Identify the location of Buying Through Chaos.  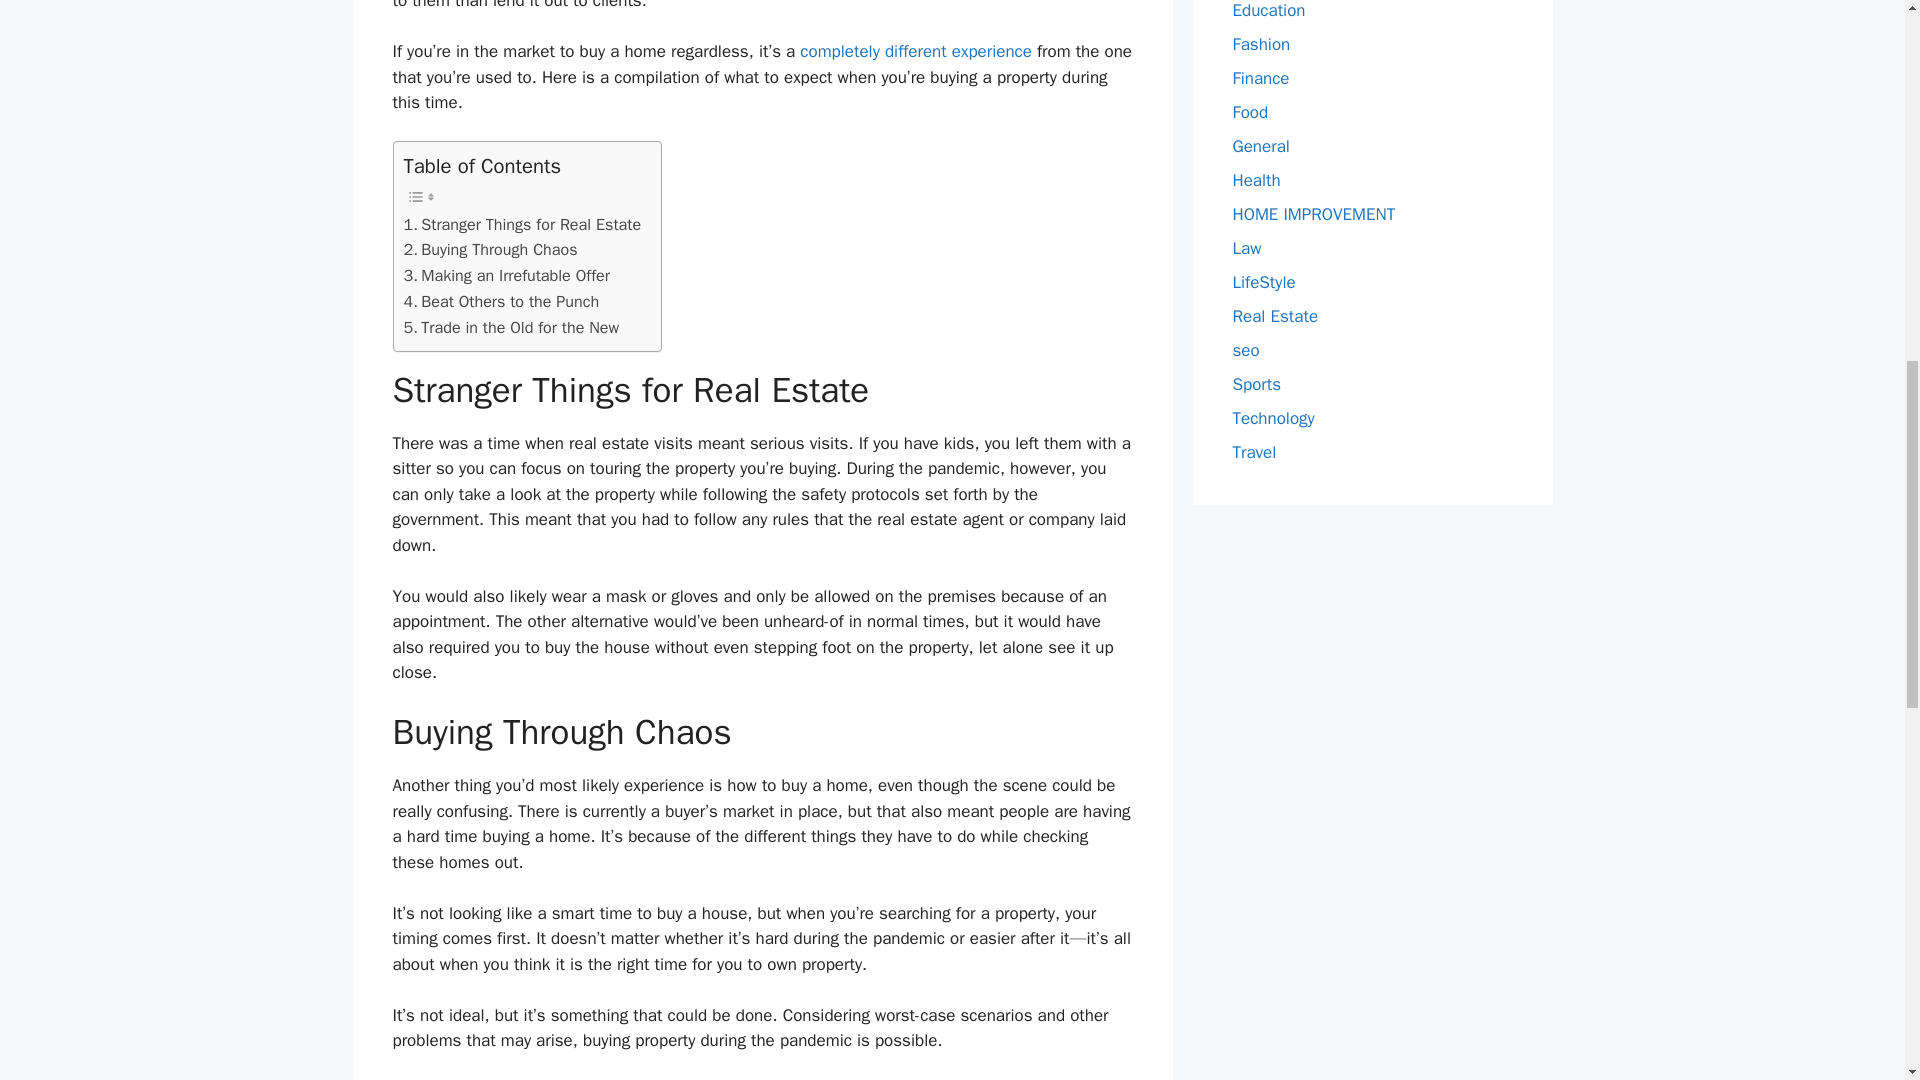
(490, 250).